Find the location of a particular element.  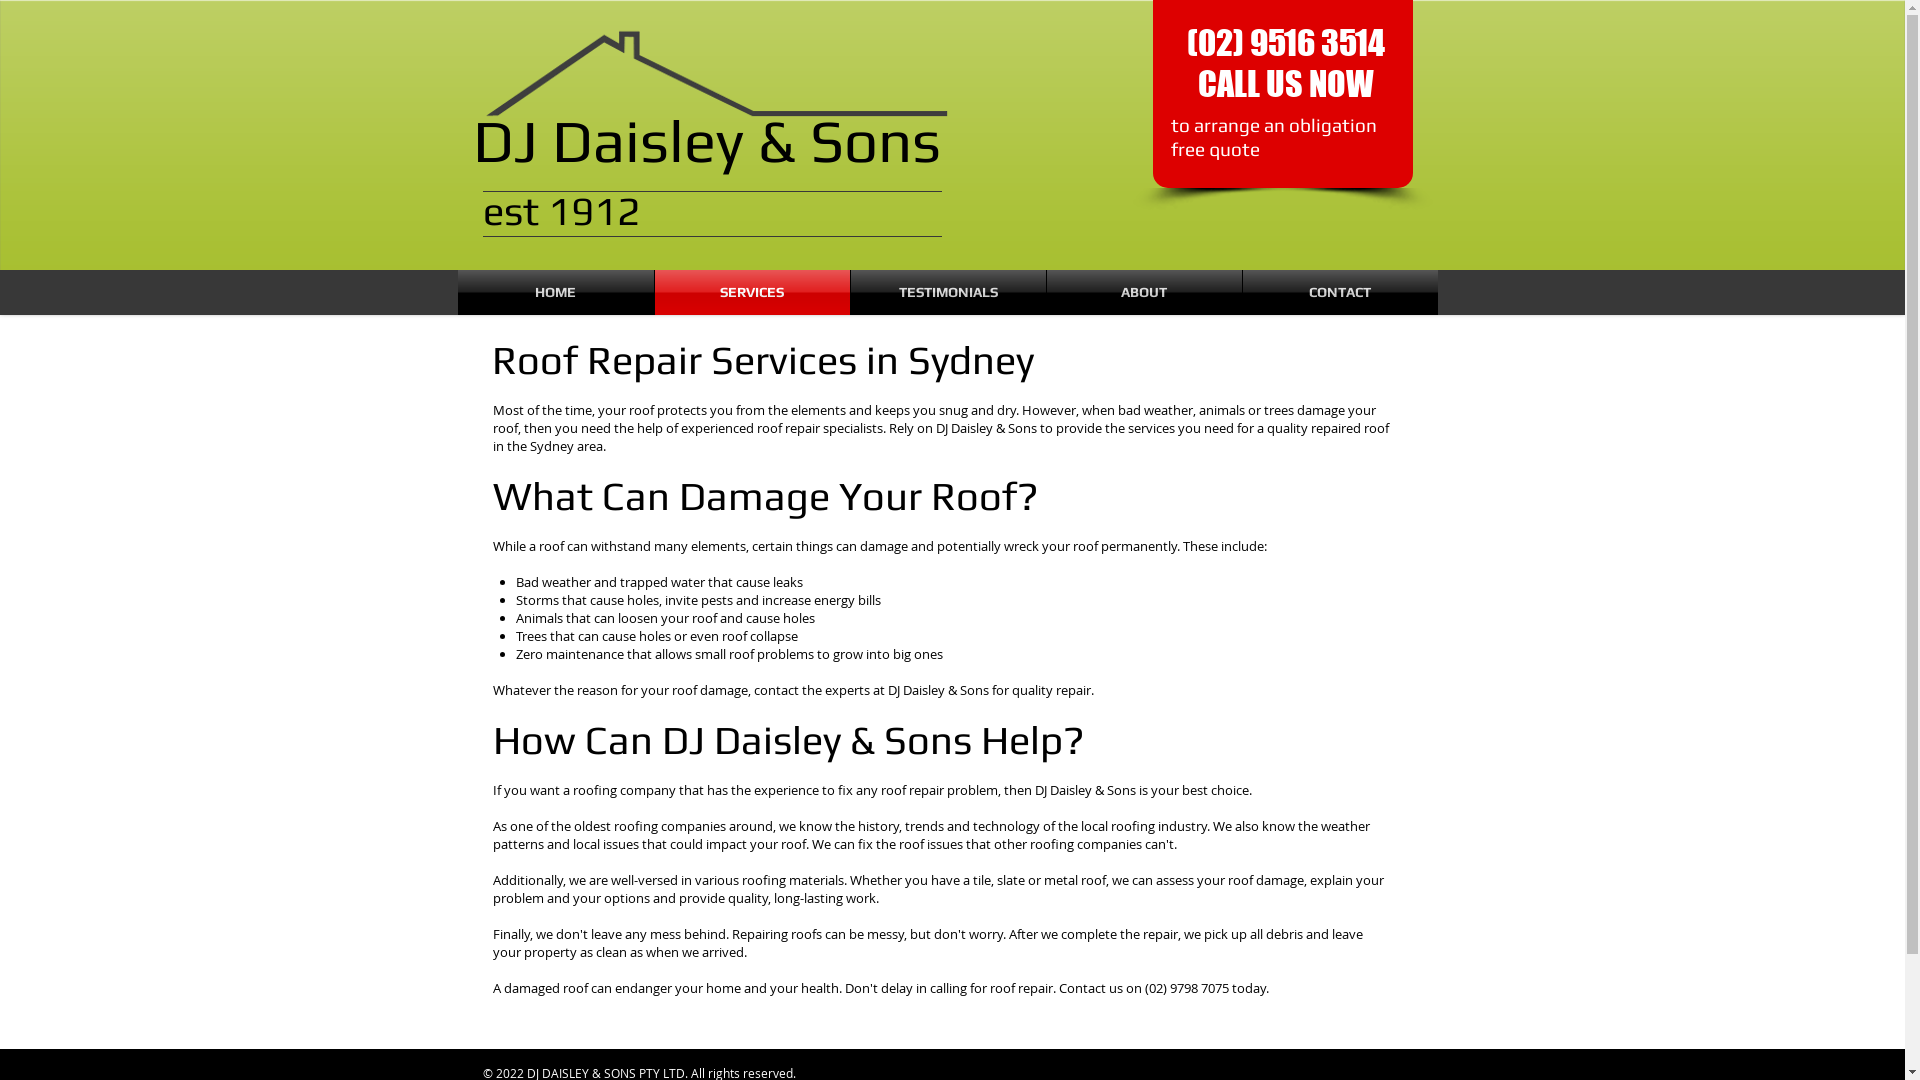

SERVICES is located at coordinates (752, 292).